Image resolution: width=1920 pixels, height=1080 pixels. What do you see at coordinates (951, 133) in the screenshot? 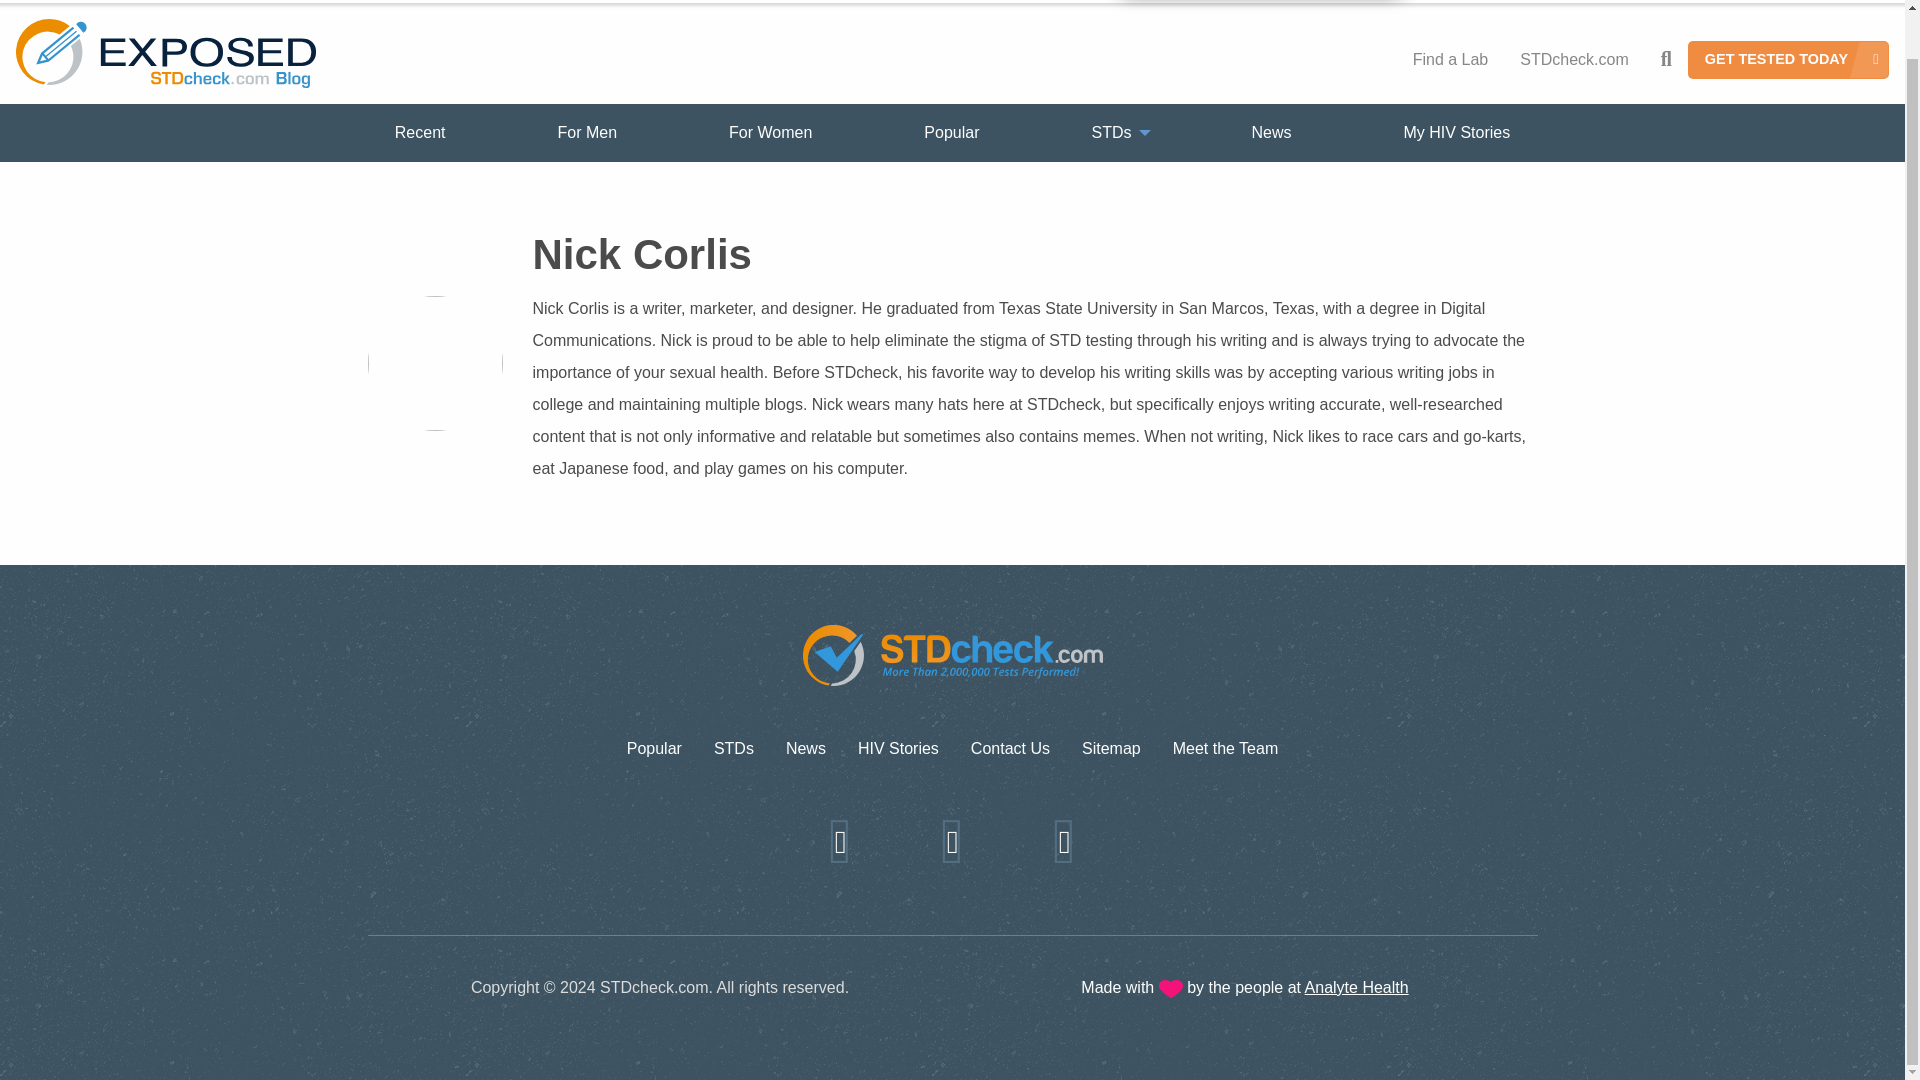
I see `Popular` at bounding box center [951, 133].